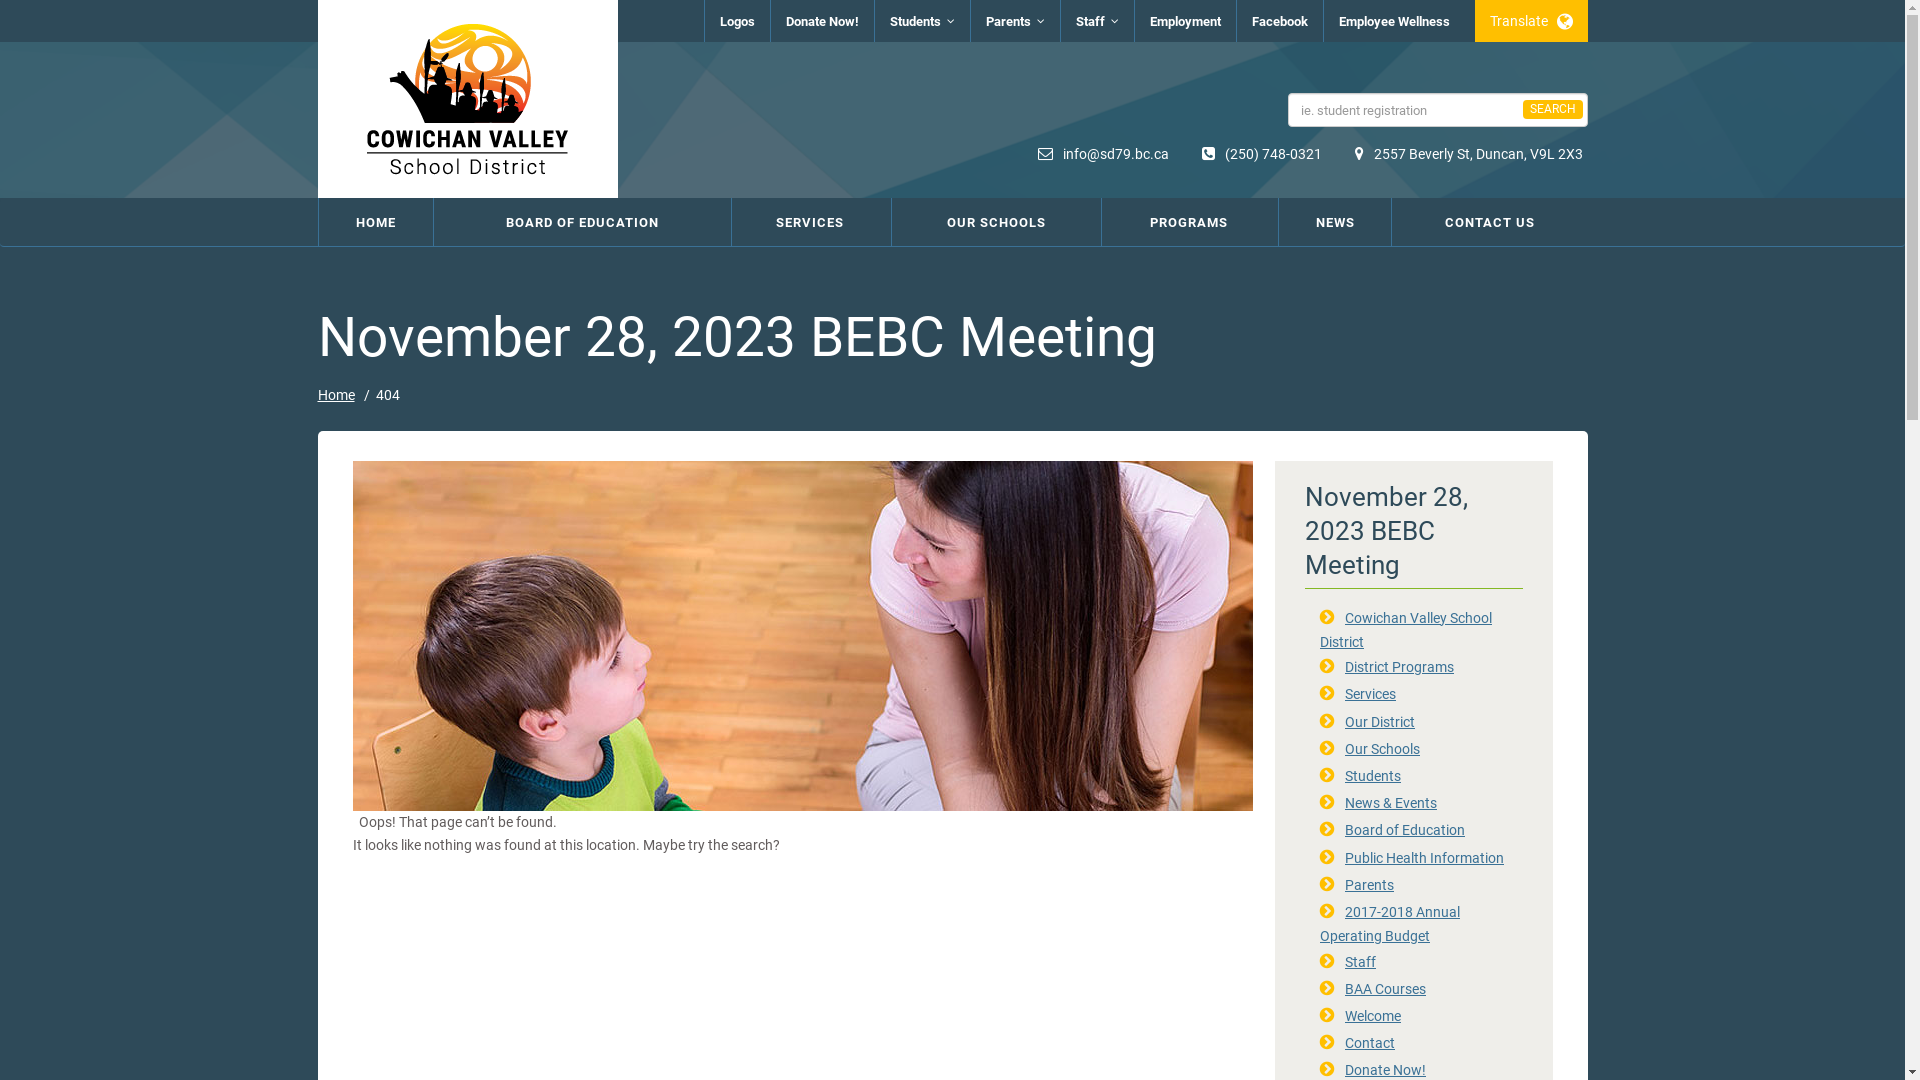 The width and height of the screenshot is (1920, 1080). Describe the element at coordinates (1386, 1070) in the screenshot. I see `Donate Now!` at that location.